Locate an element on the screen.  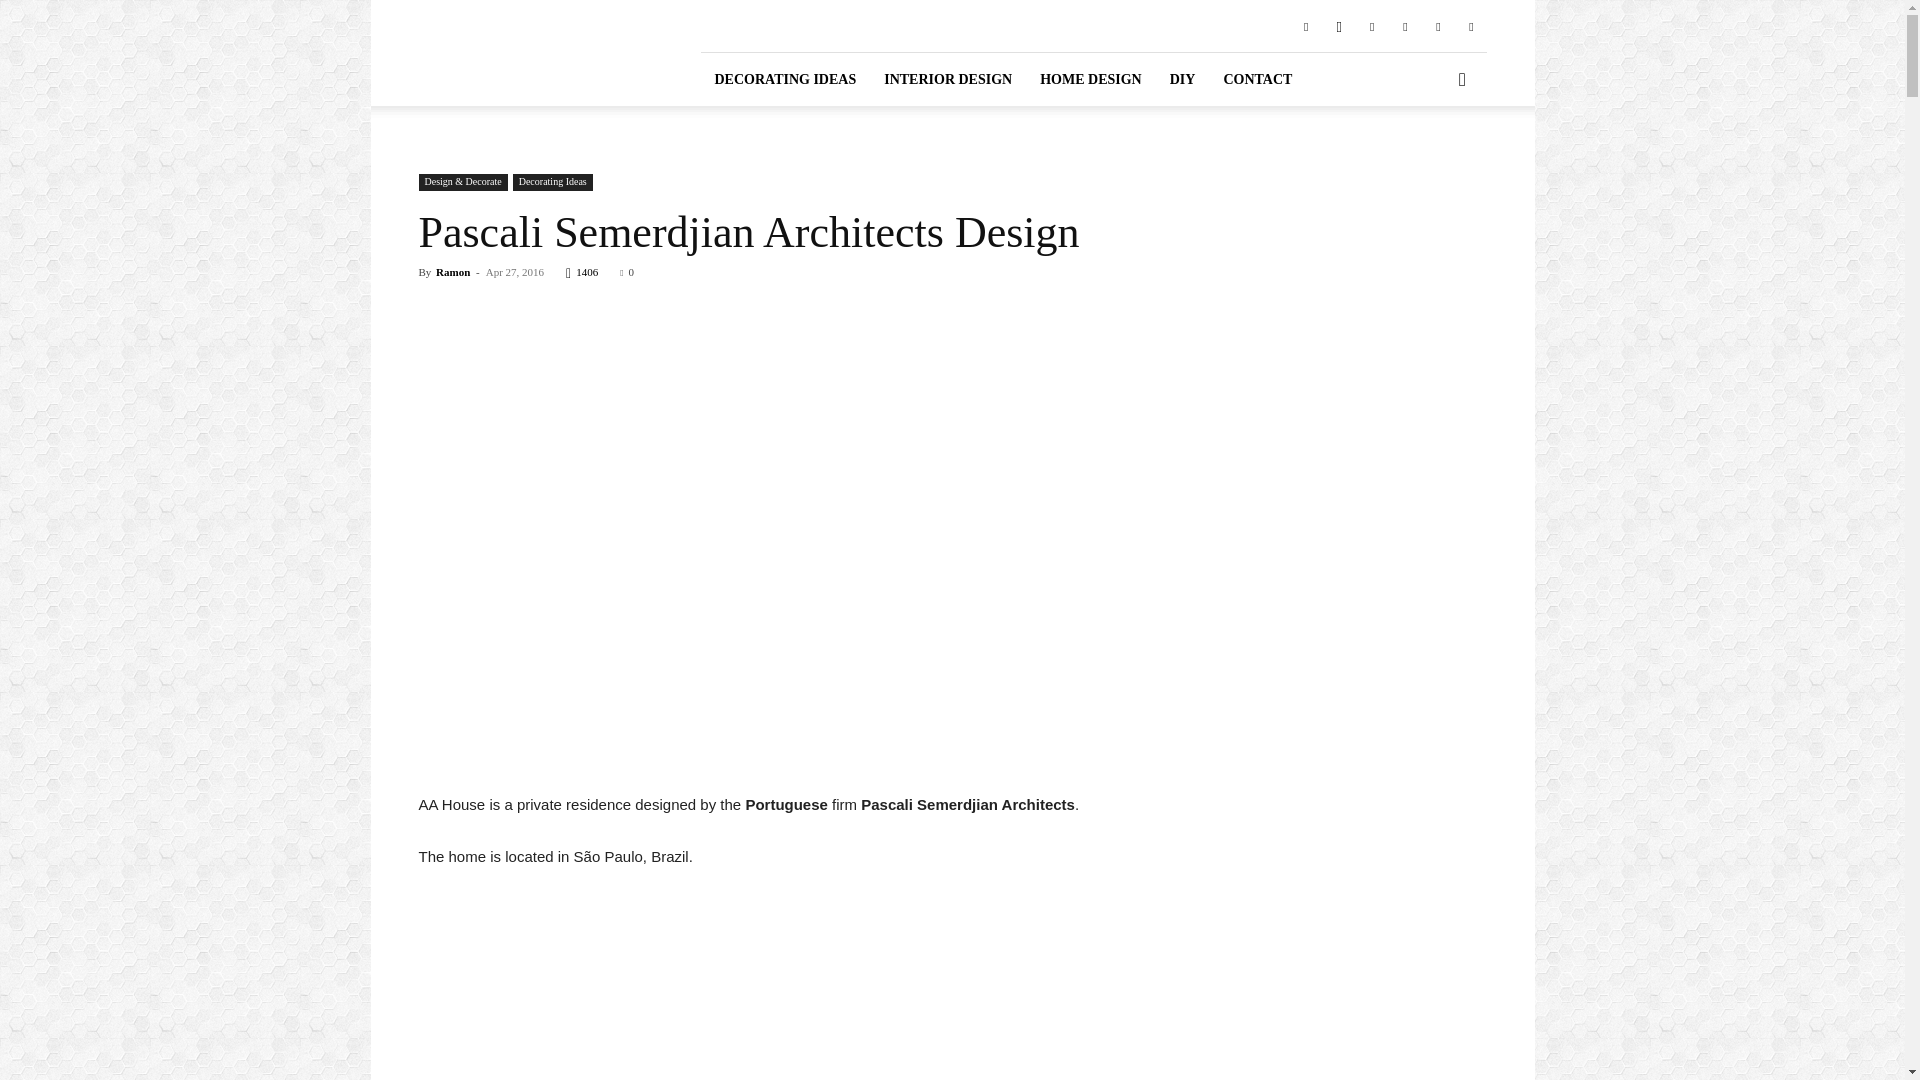
Instagram is located at coordinates (1338, 25).